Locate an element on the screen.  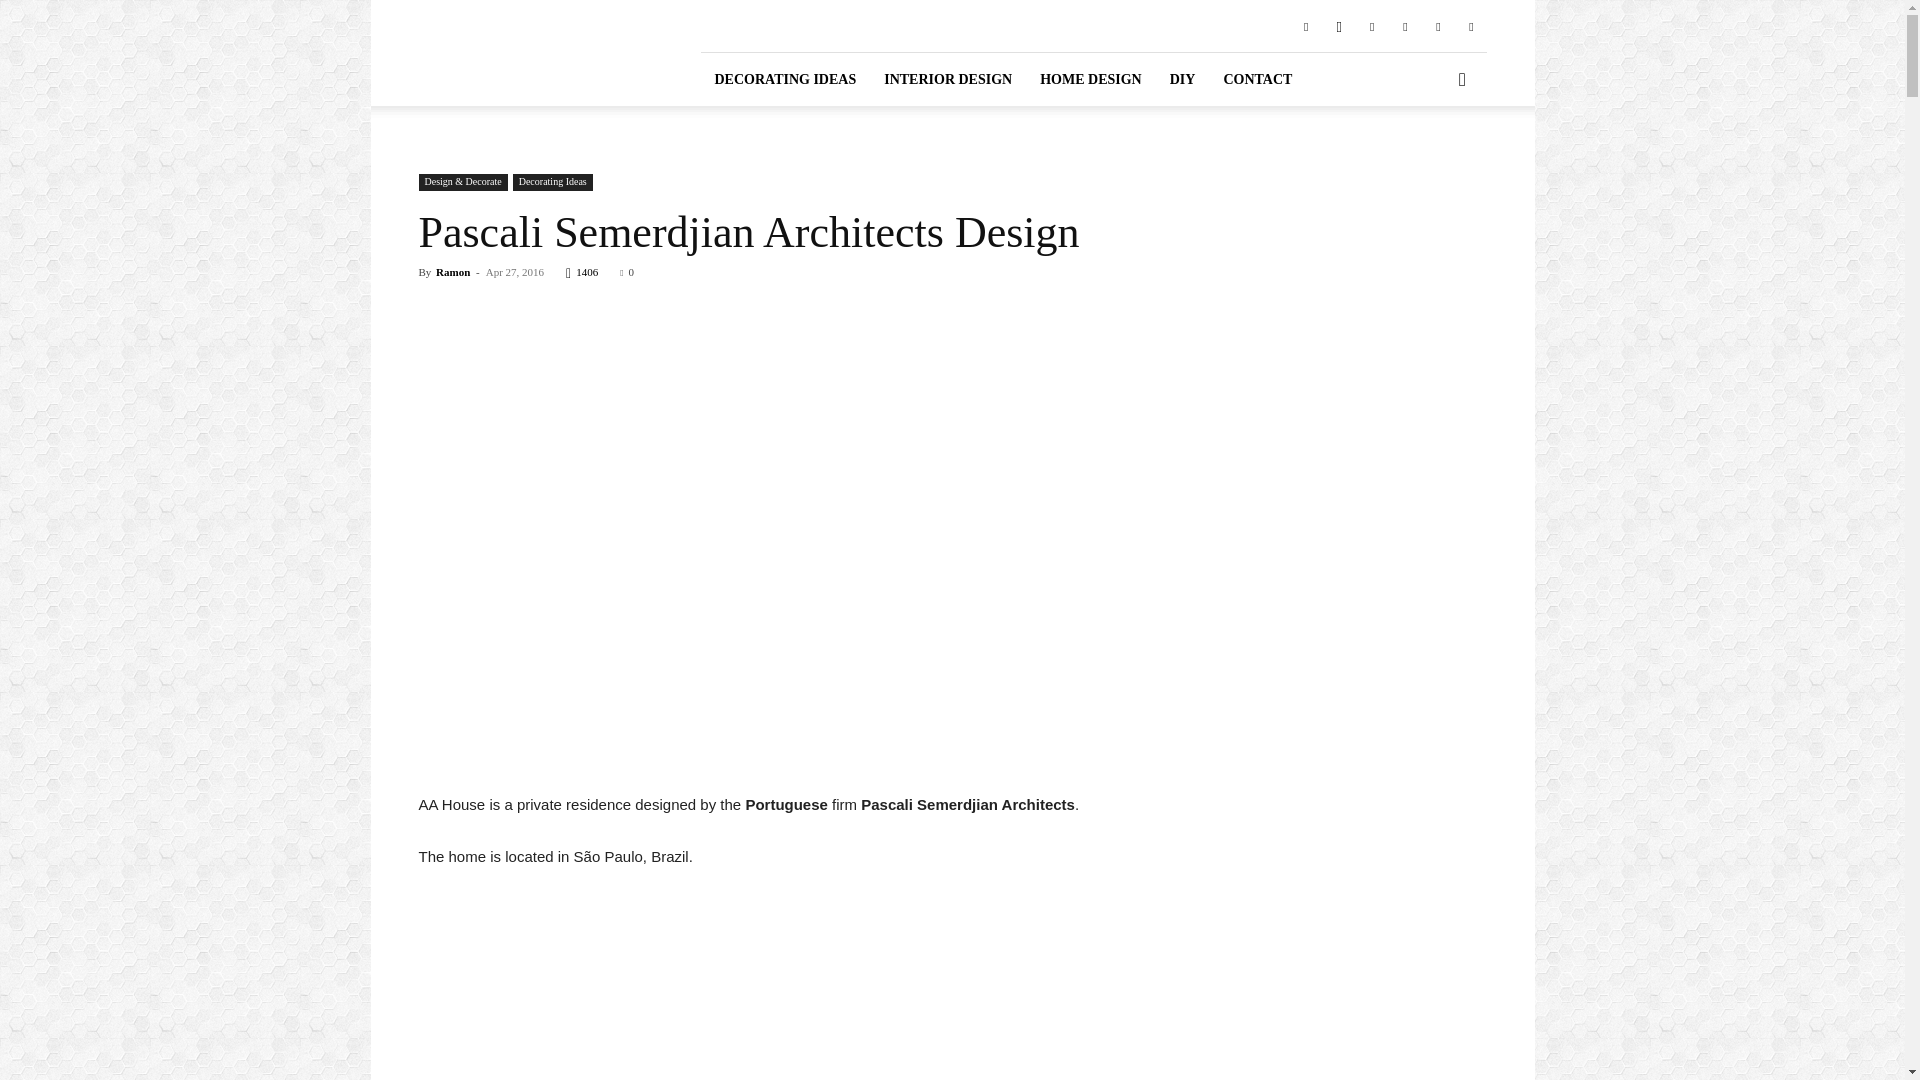
Instagram is located at coordinates (1338, 25).